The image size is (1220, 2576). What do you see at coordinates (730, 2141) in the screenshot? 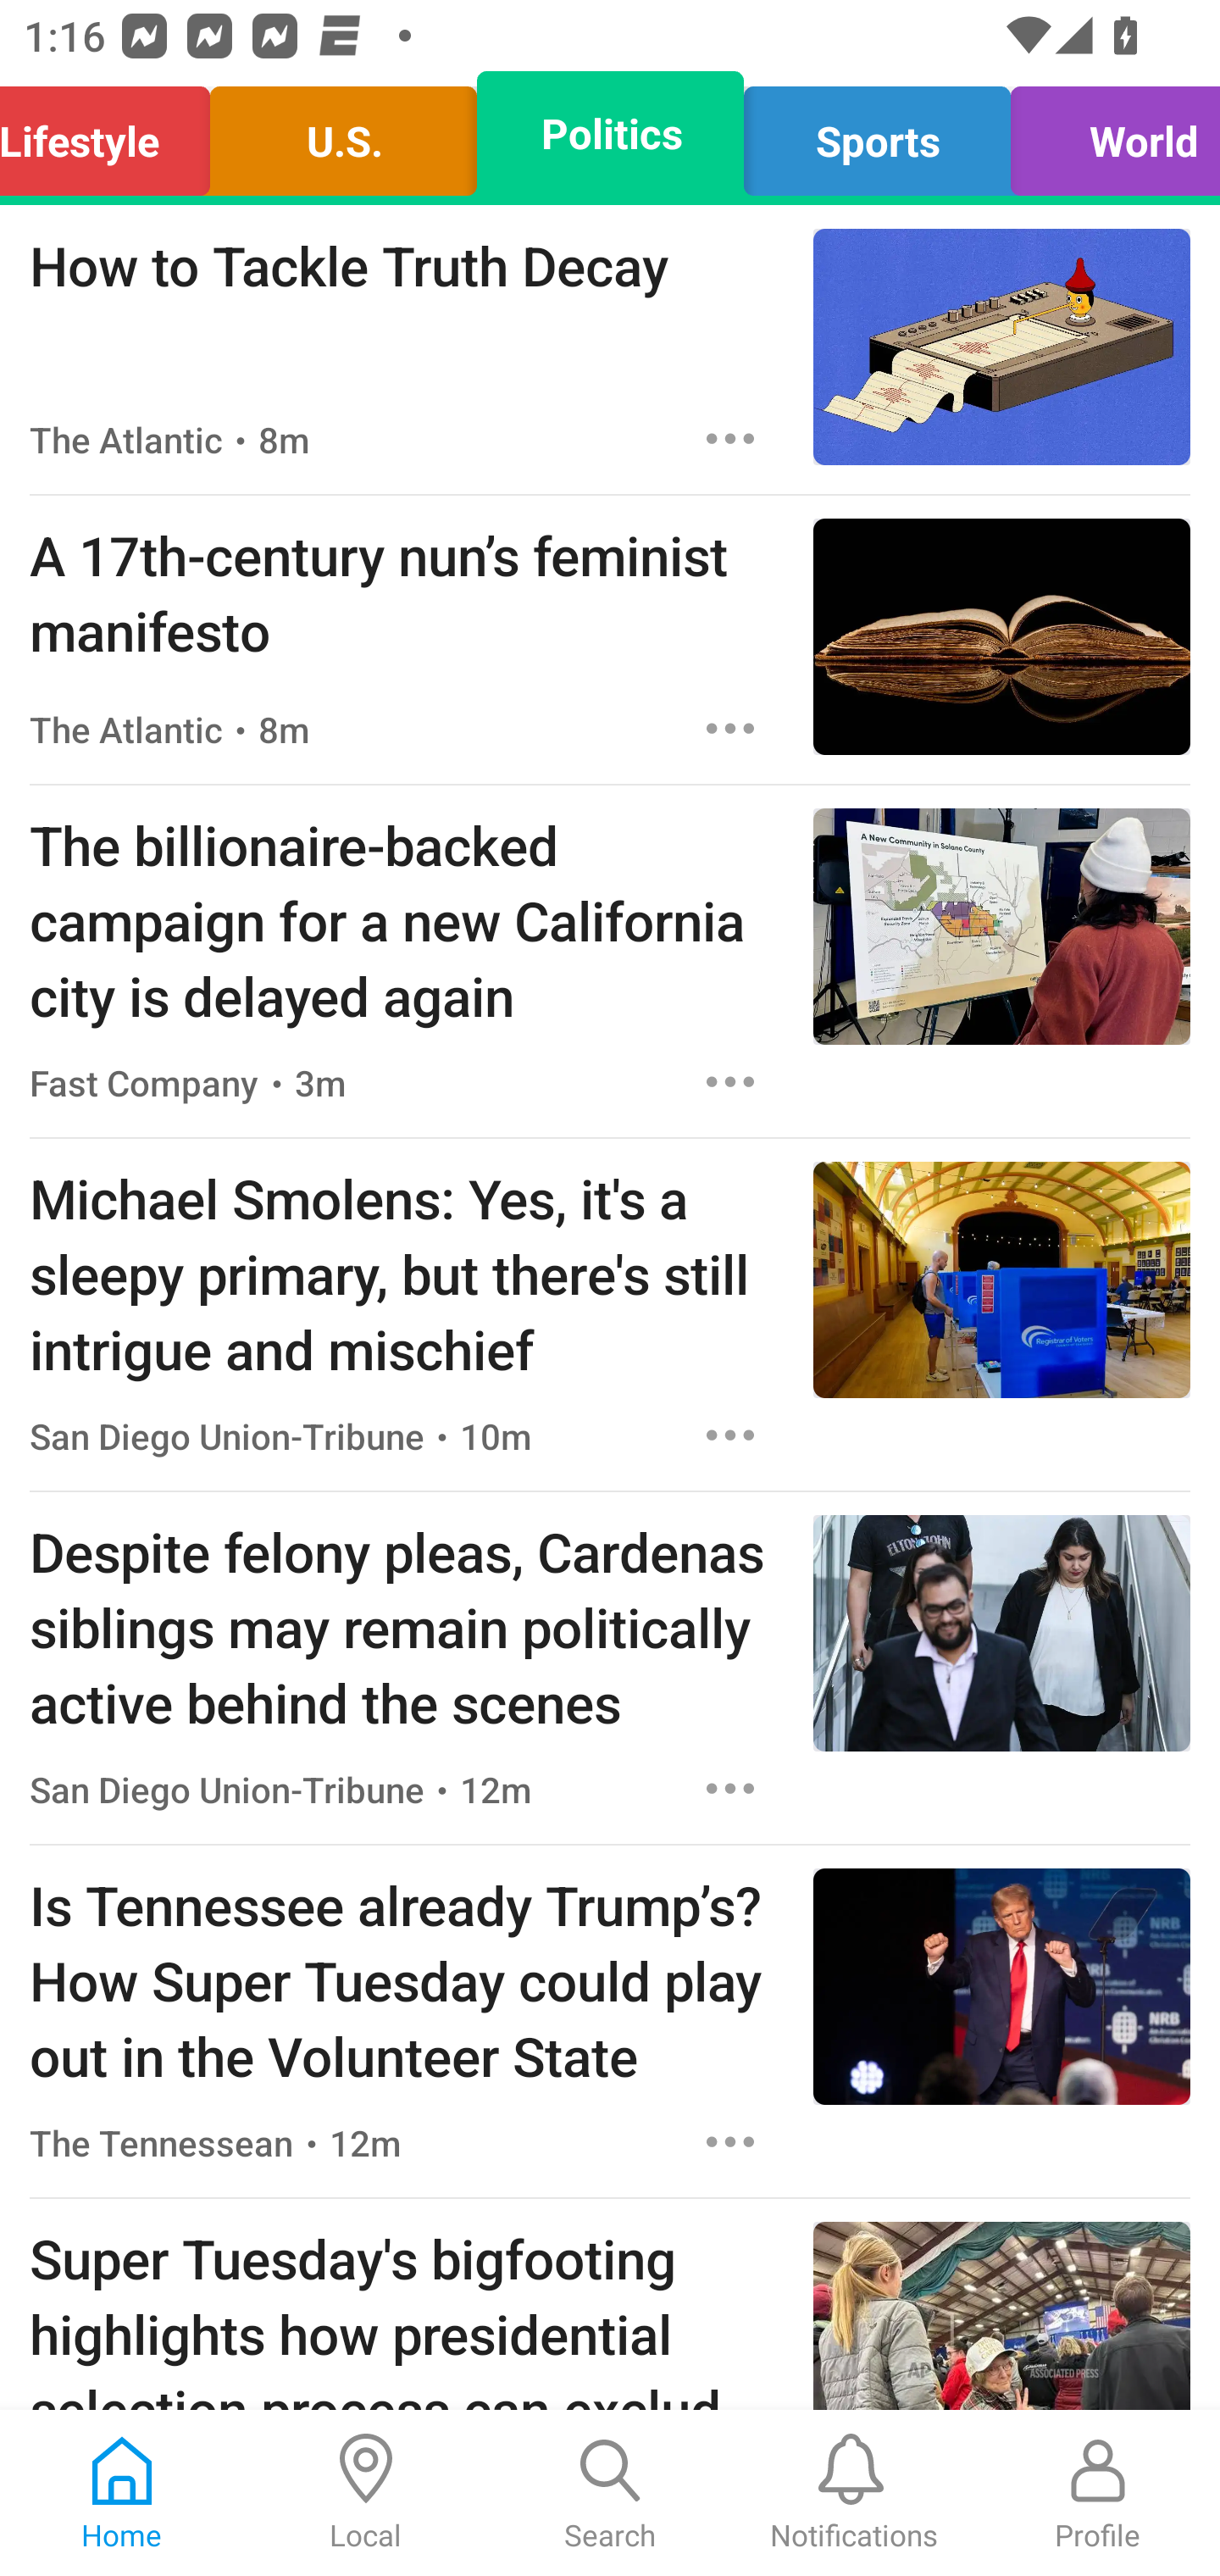
I see `Options` at bounding box center [730, 2141].